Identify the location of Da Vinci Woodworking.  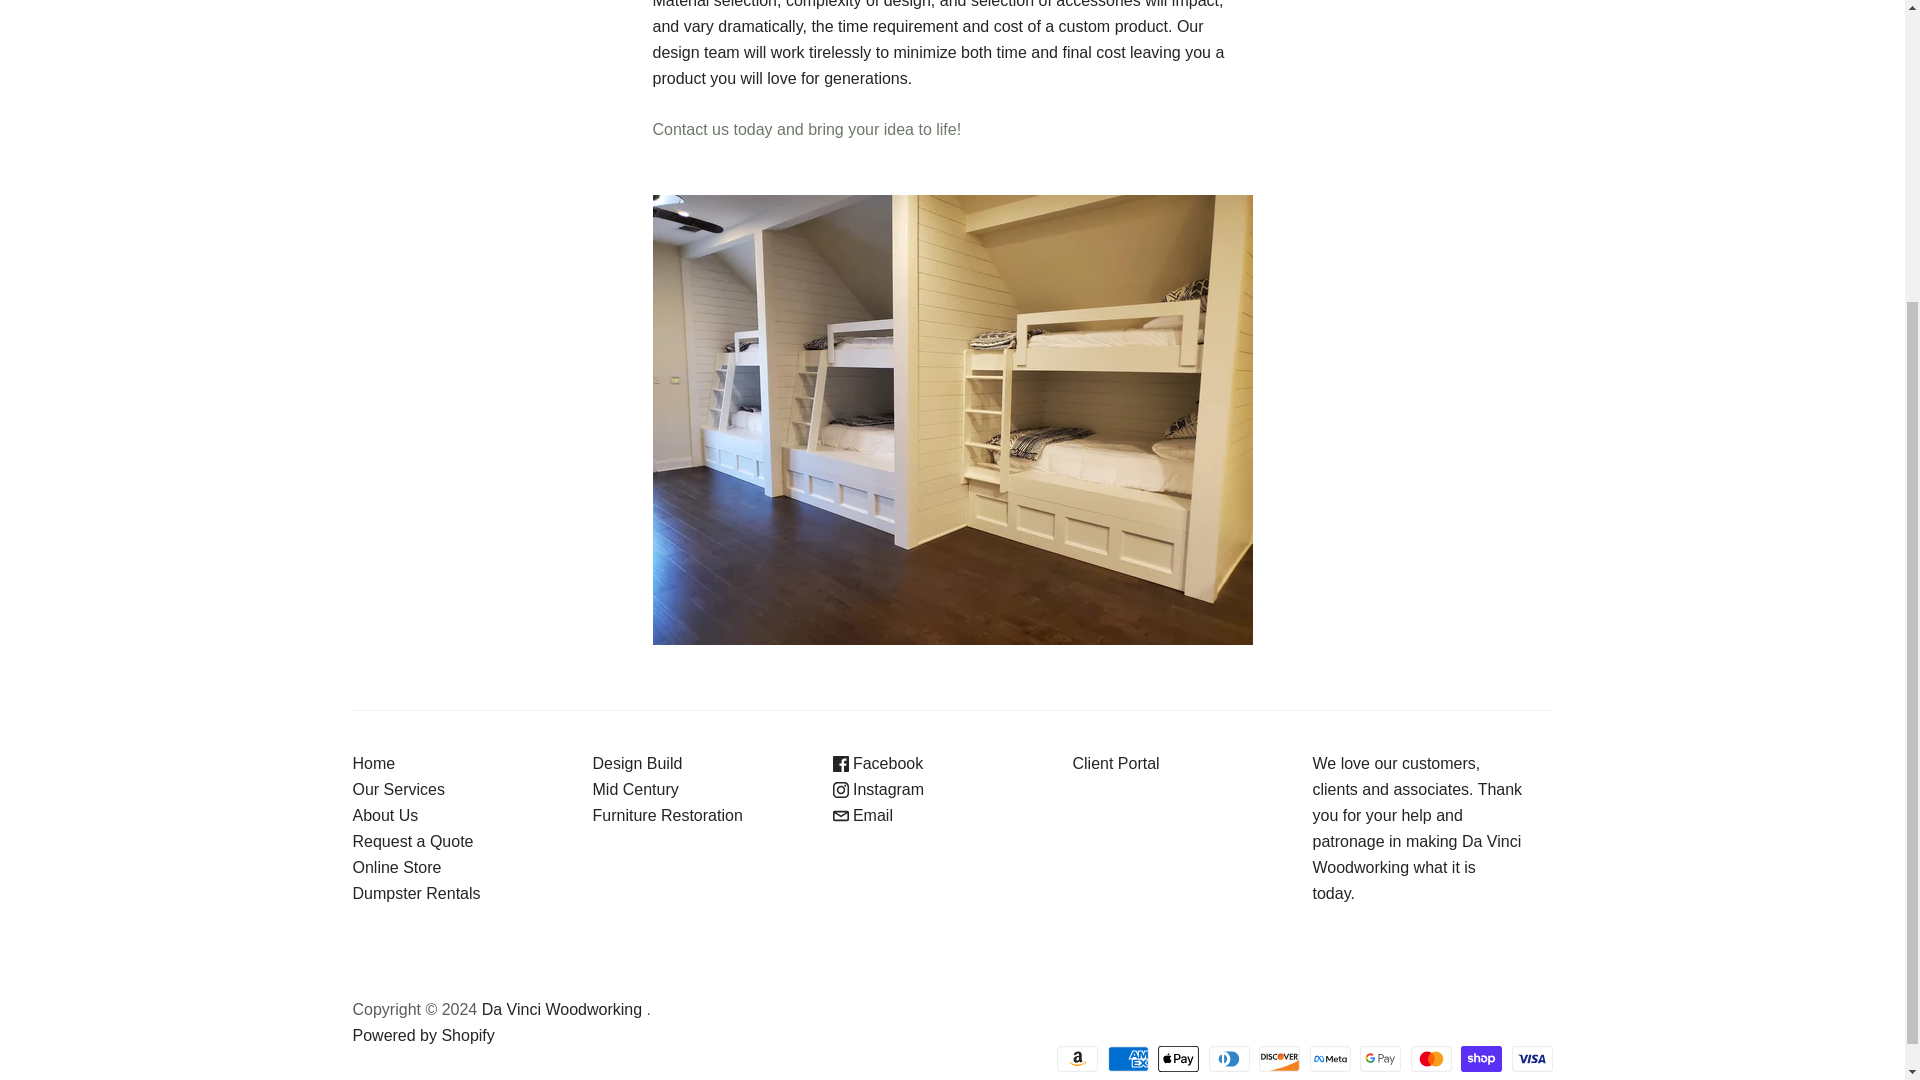
(561, 1010).